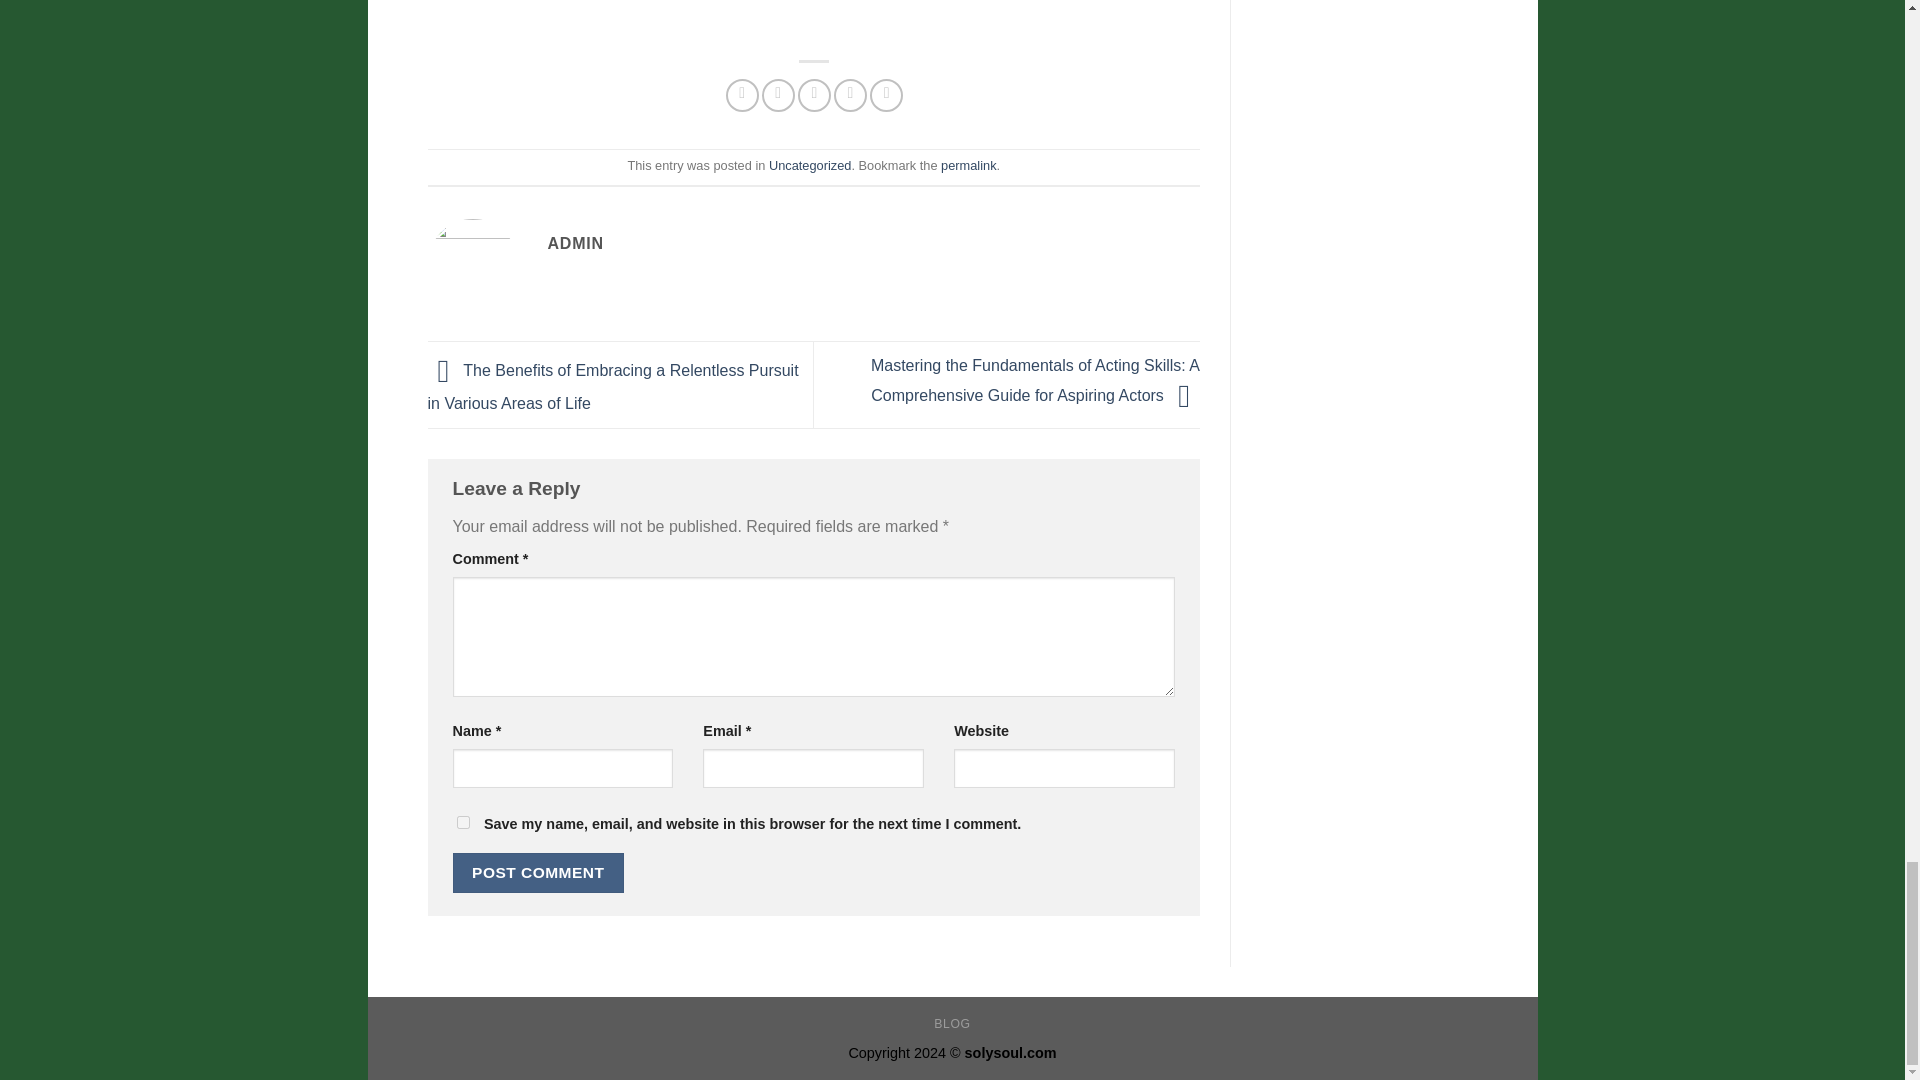  I want to click on yes, so click(462, 822).